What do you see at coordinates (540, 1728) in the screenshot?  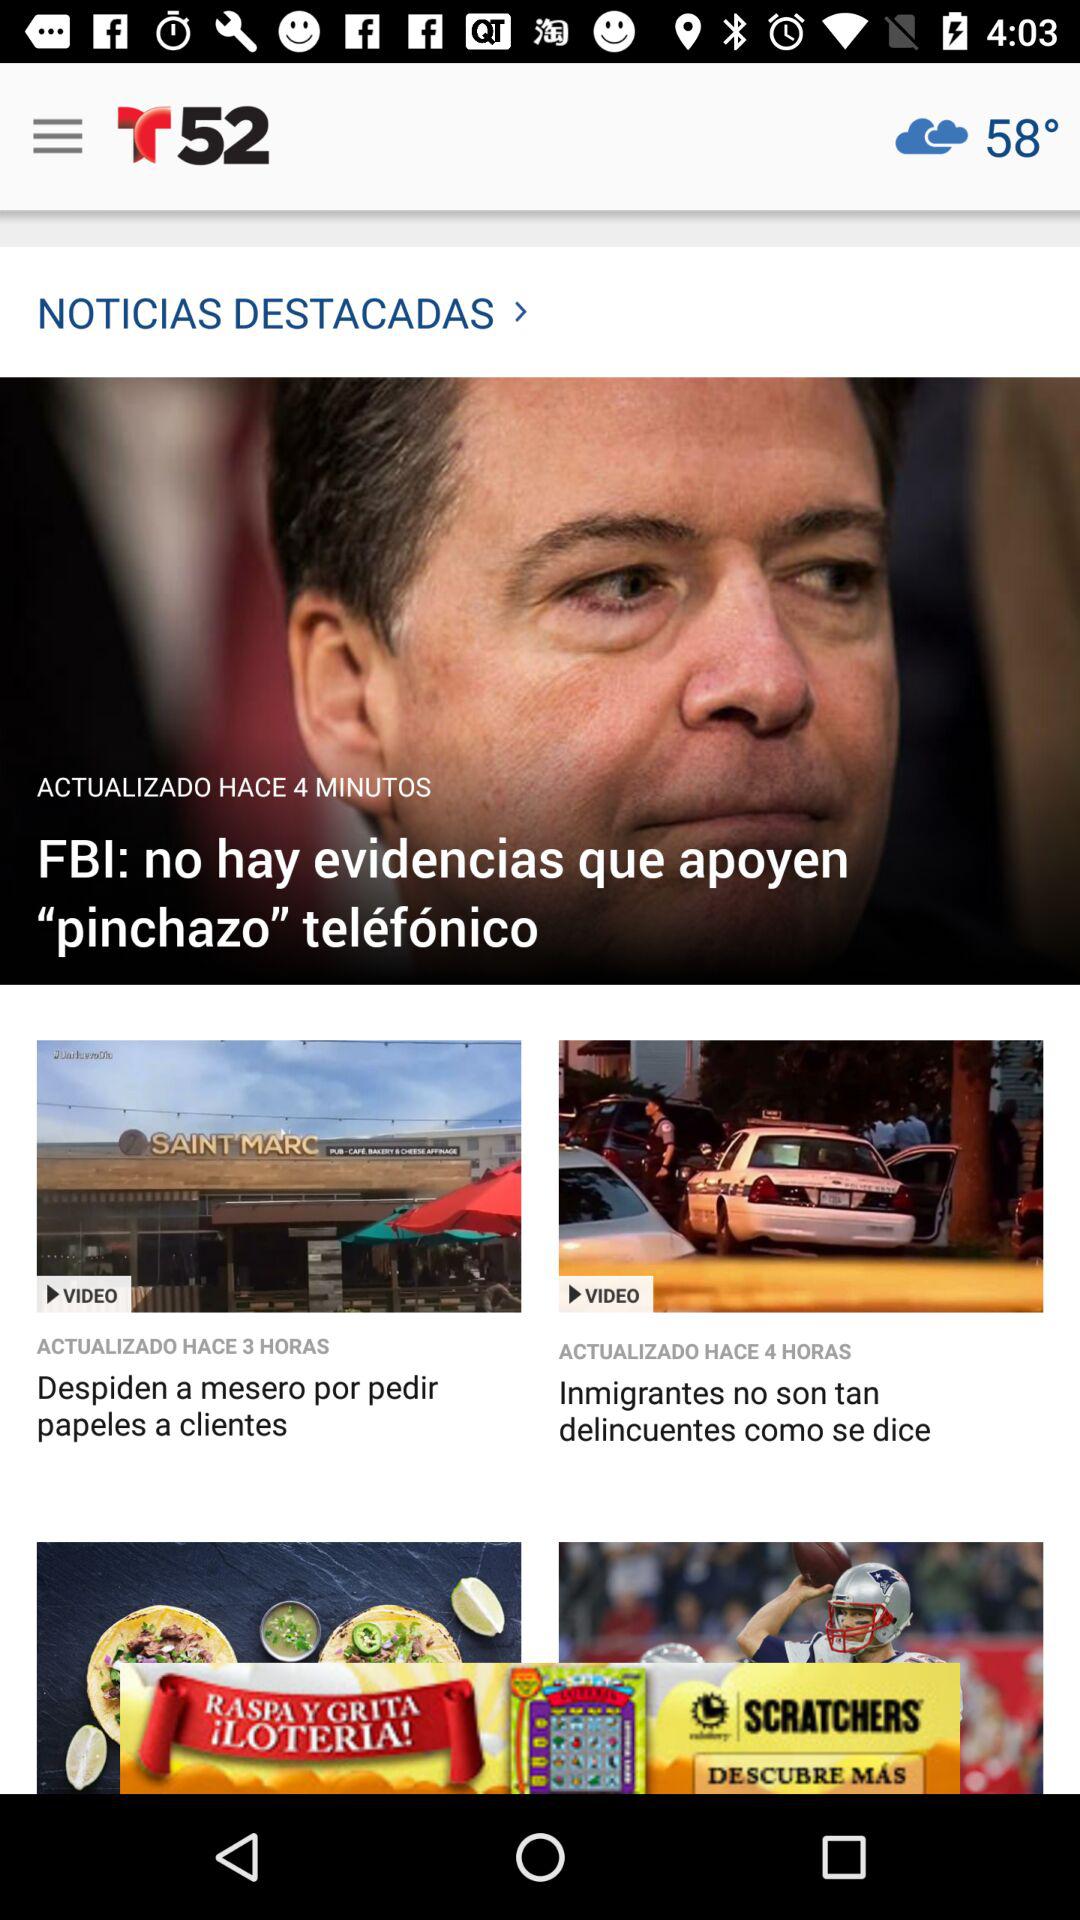 I see `turn on icon below the inmigrantes no son icon` at bounding box center [540, 1728].